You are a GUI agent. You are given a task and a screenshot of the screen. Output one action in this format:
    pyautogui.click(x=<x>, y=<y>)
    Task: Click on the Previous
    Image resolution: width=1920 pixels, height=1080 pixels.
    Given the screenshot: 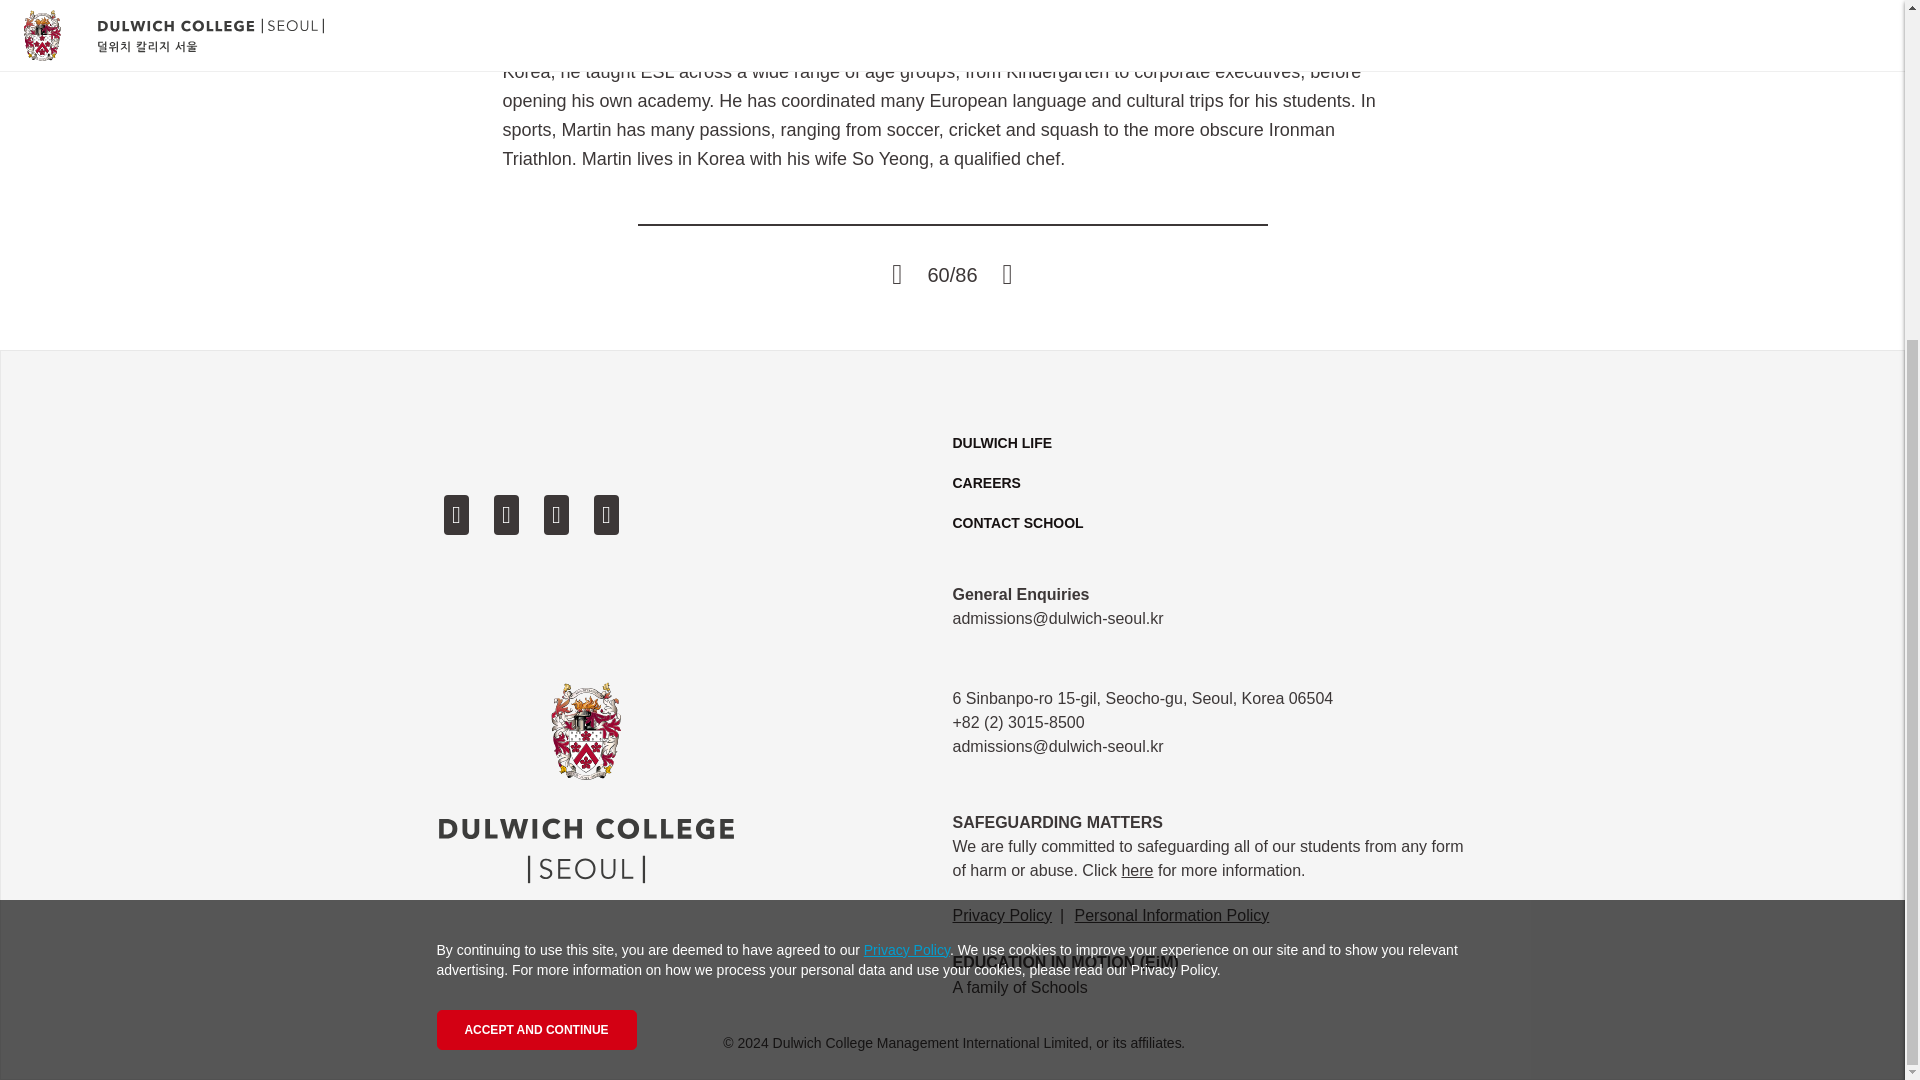 What is the action you would take?
    pyautogui.click(x=896, y=275)
    